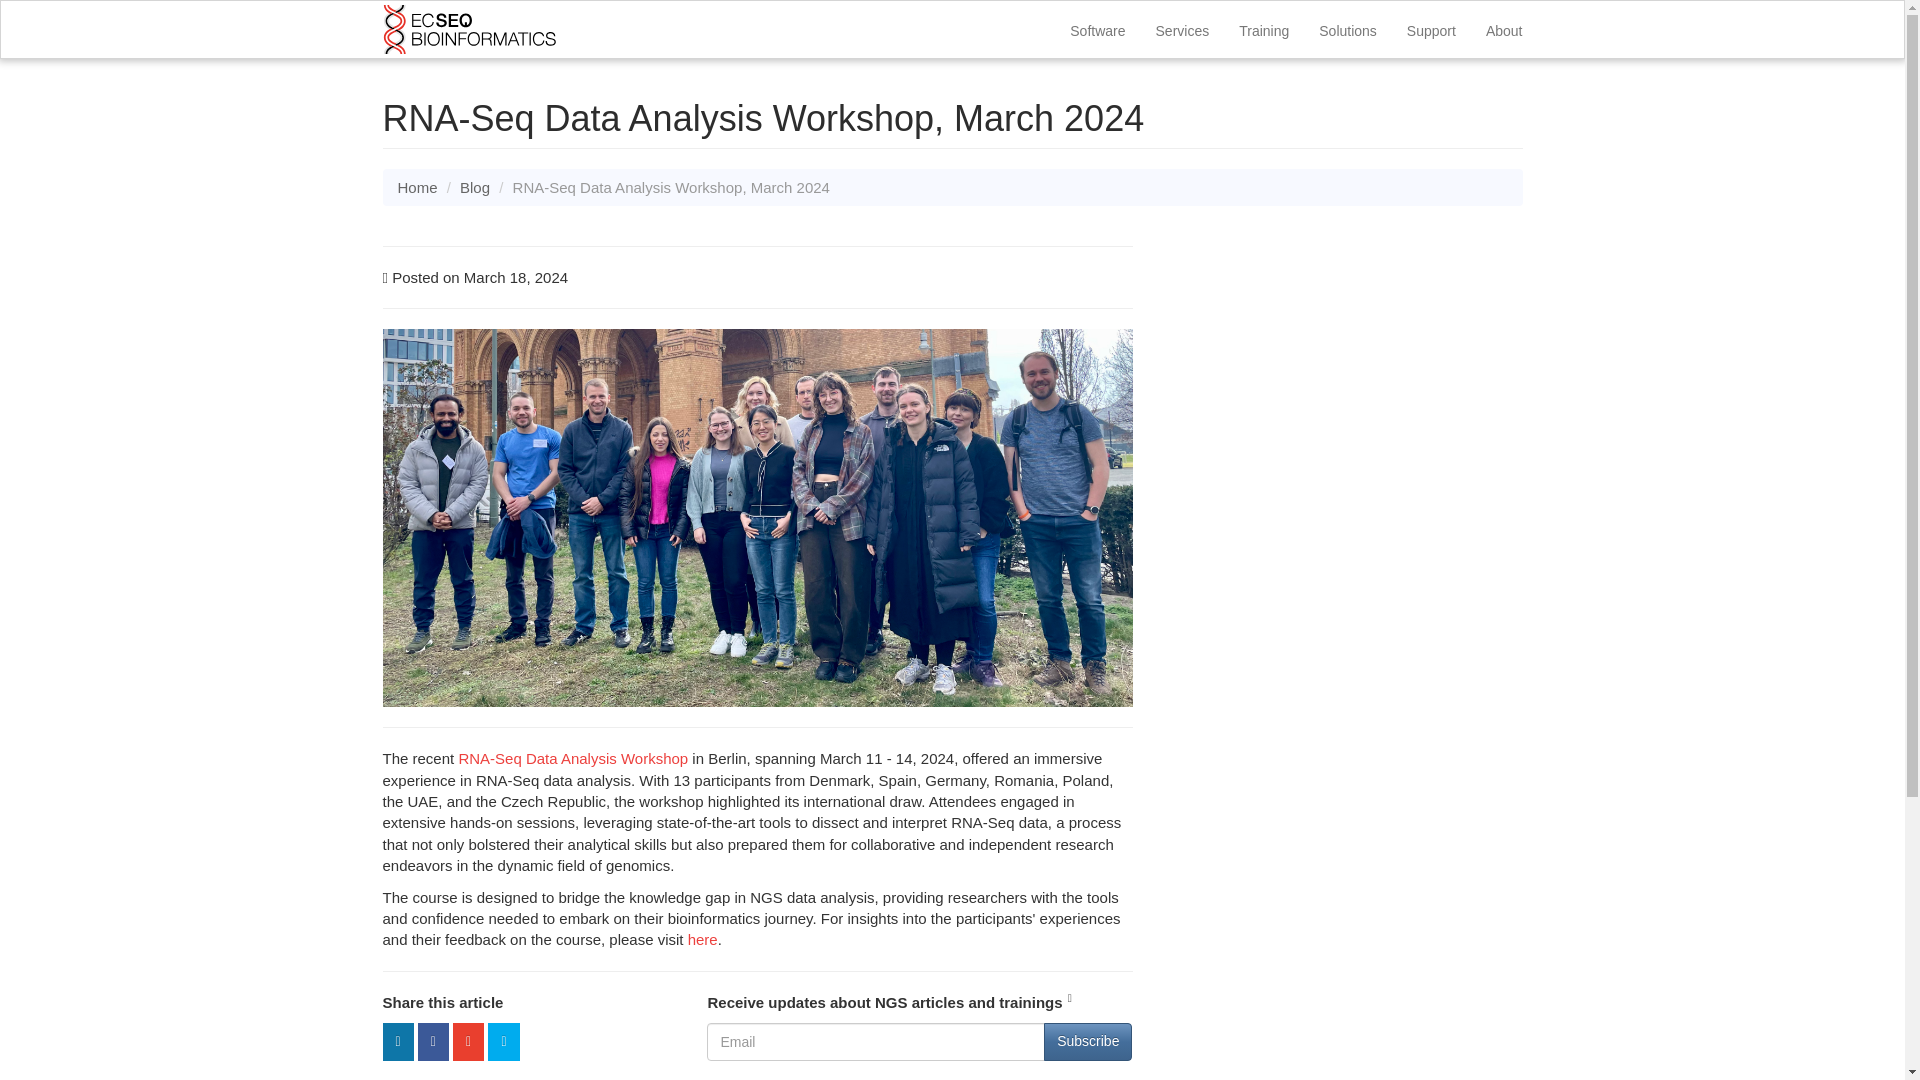 The width and height of the screenshot is (1920, 1080). I want to click on Support, so click(1431, 28).